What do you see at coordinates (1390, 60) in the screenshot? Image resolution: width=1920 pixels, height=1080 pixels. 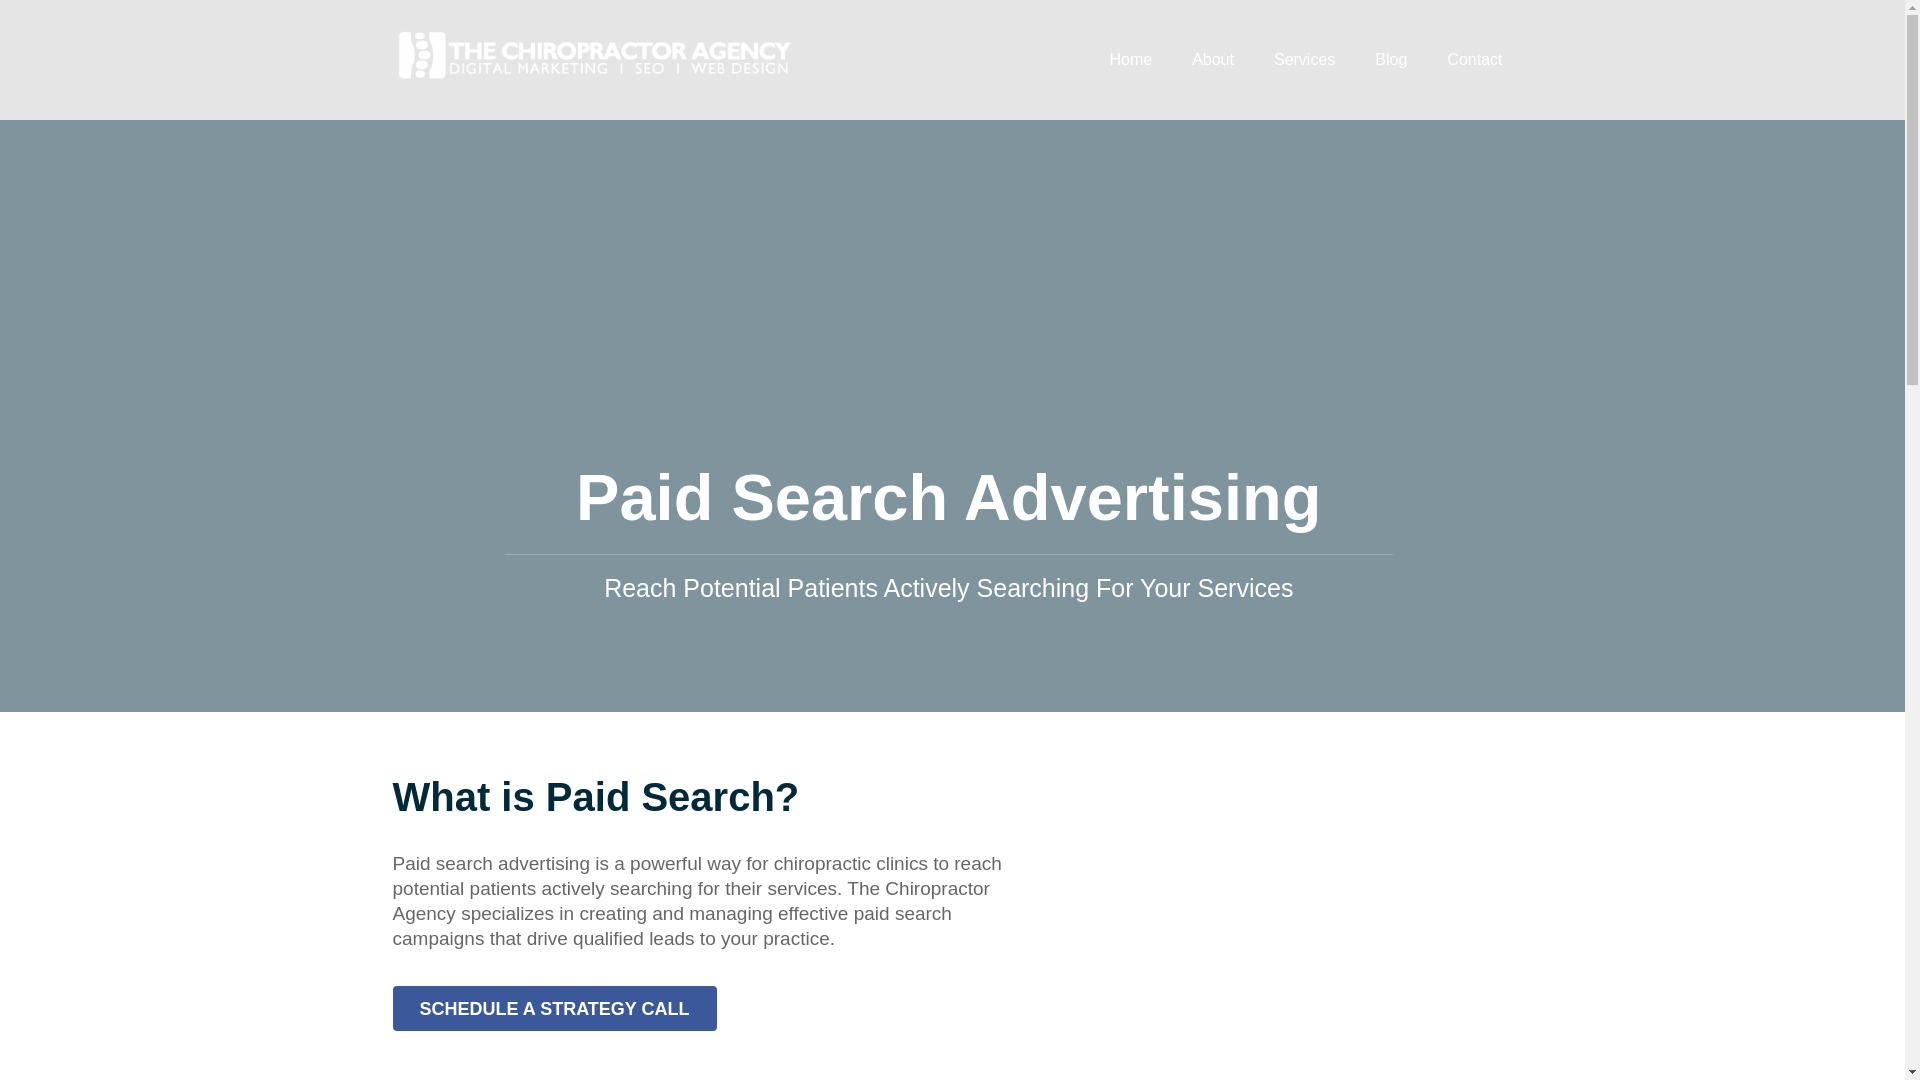 I see `Blog` at bounding box center [1390, 60].